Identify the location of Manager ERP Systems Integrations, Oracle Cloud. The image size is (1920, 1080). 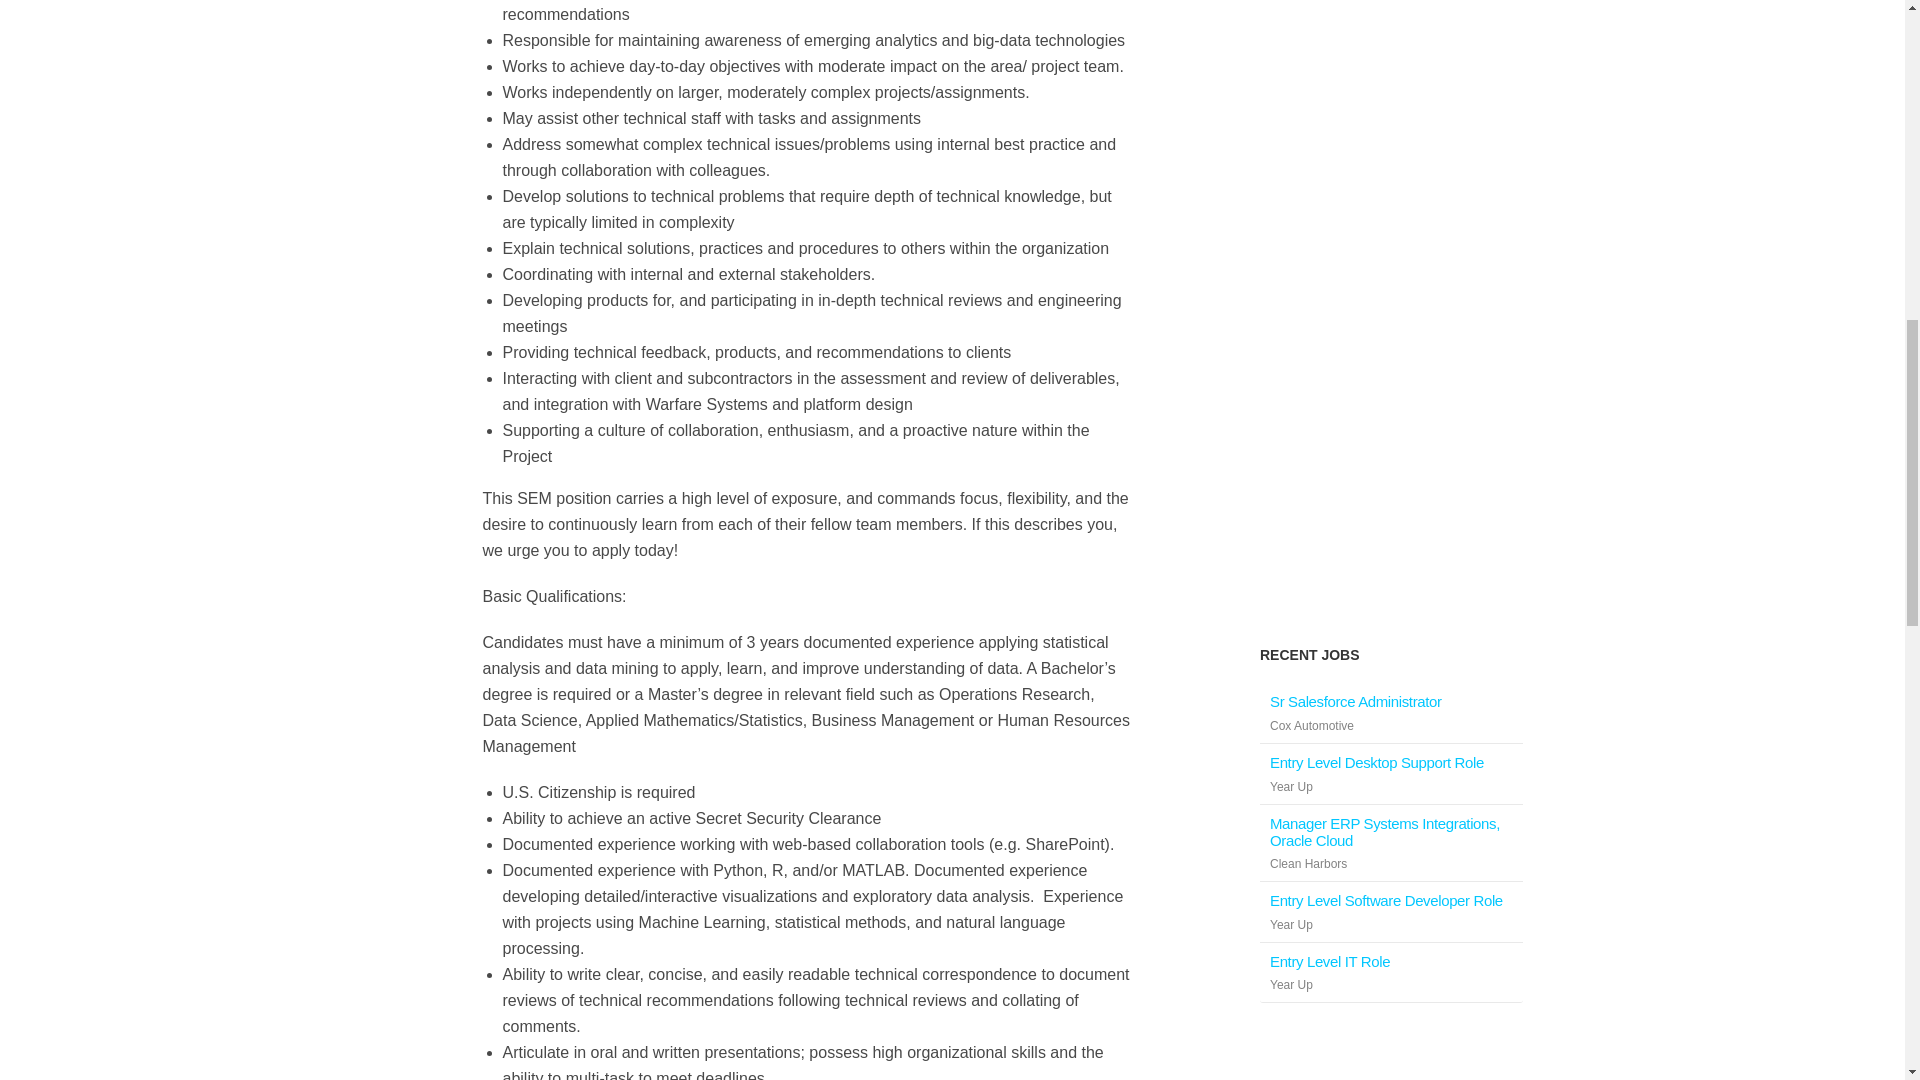
(1390, 832).